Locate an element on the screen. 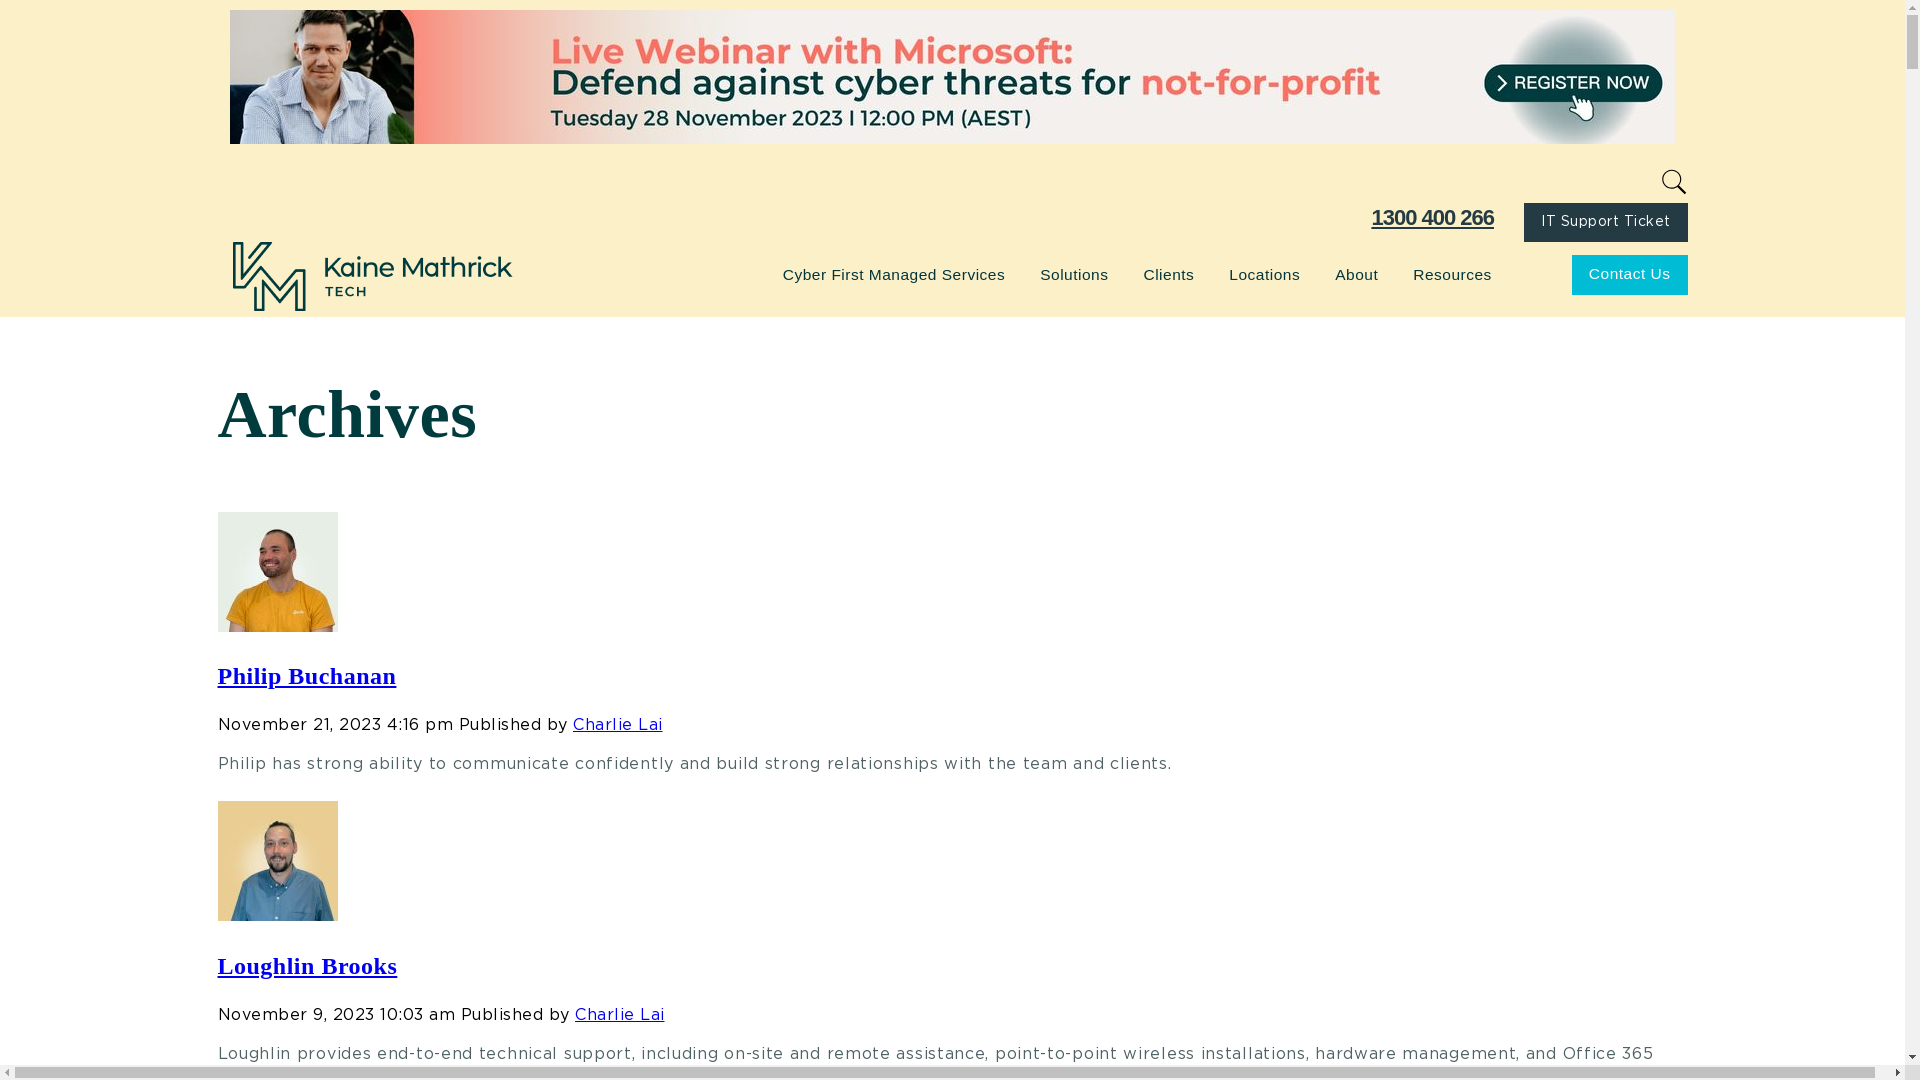 Image resolution: width=1920 pixels, height=1080 pixels. Contact Us is located at coordinates (1630, 275).